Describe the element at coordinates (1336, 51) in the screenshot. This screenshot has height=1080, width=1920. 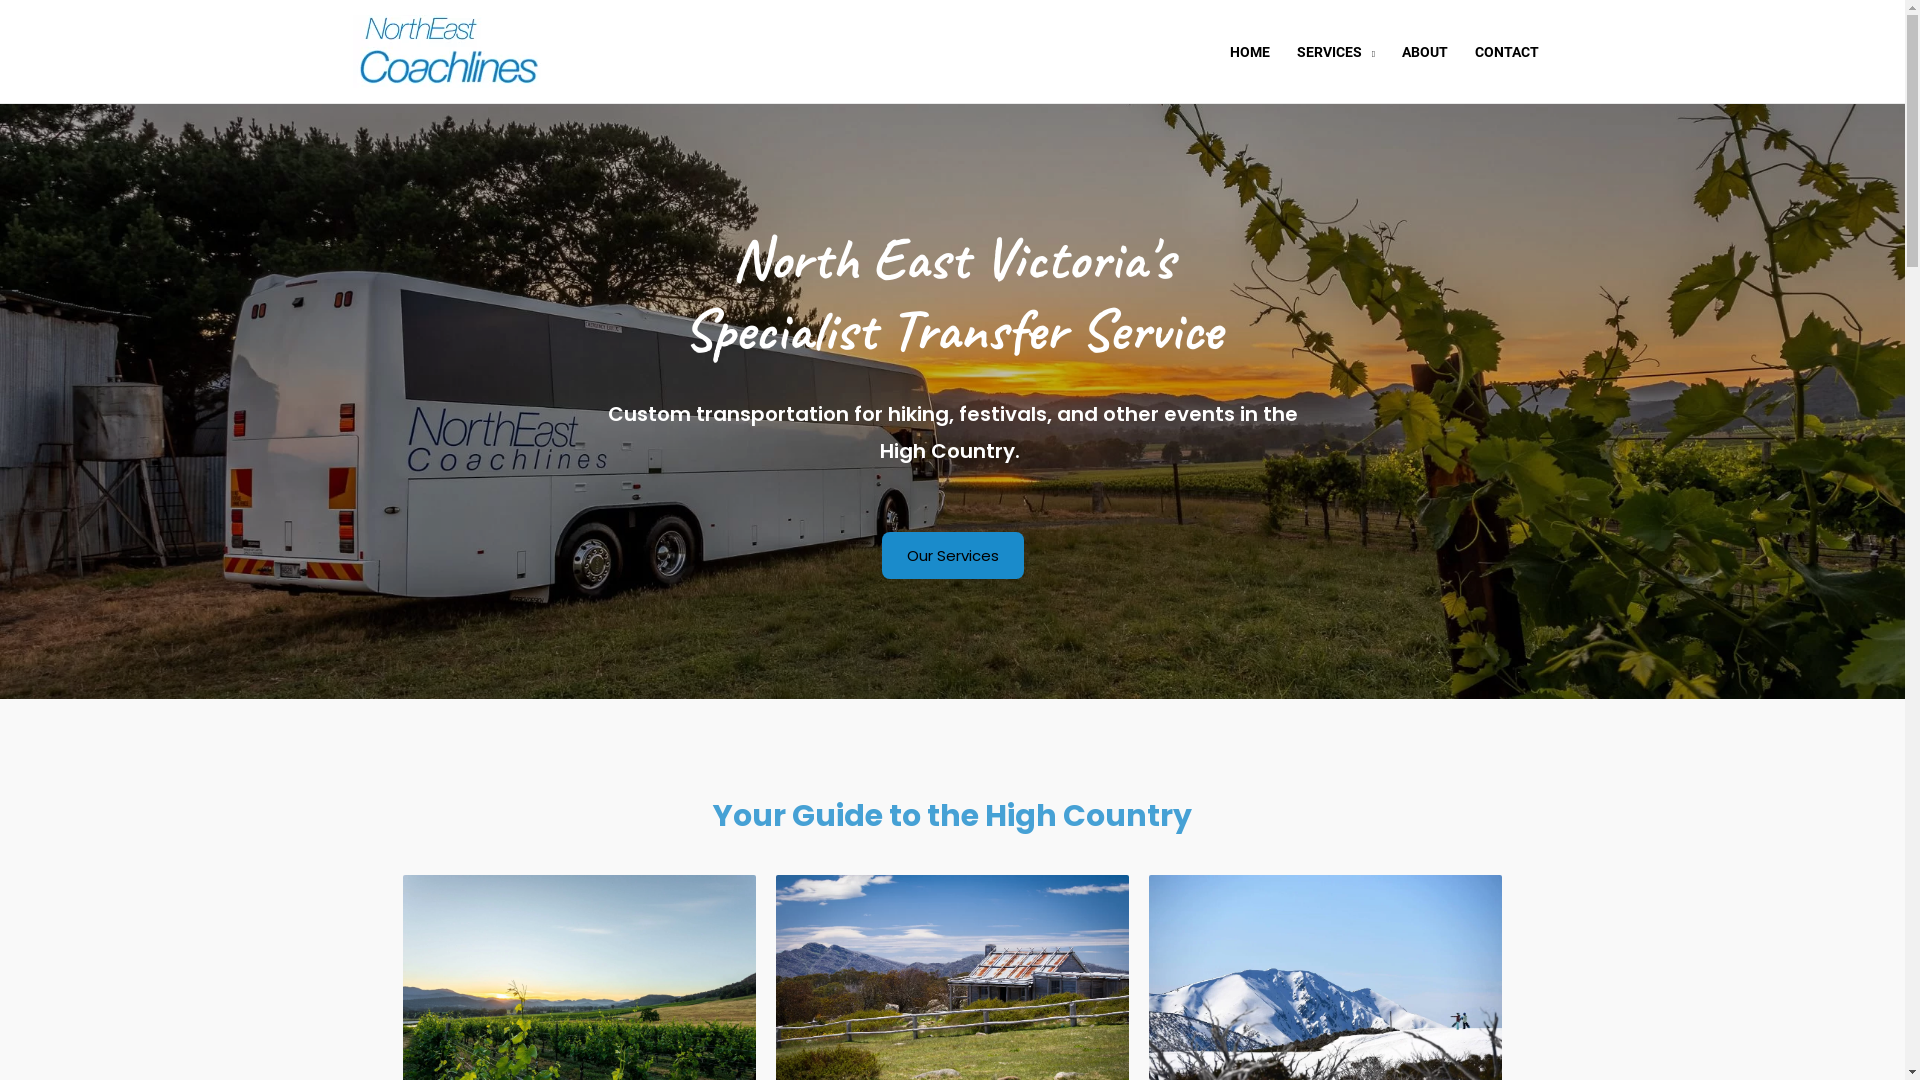
I see `SERVICES` at that location.